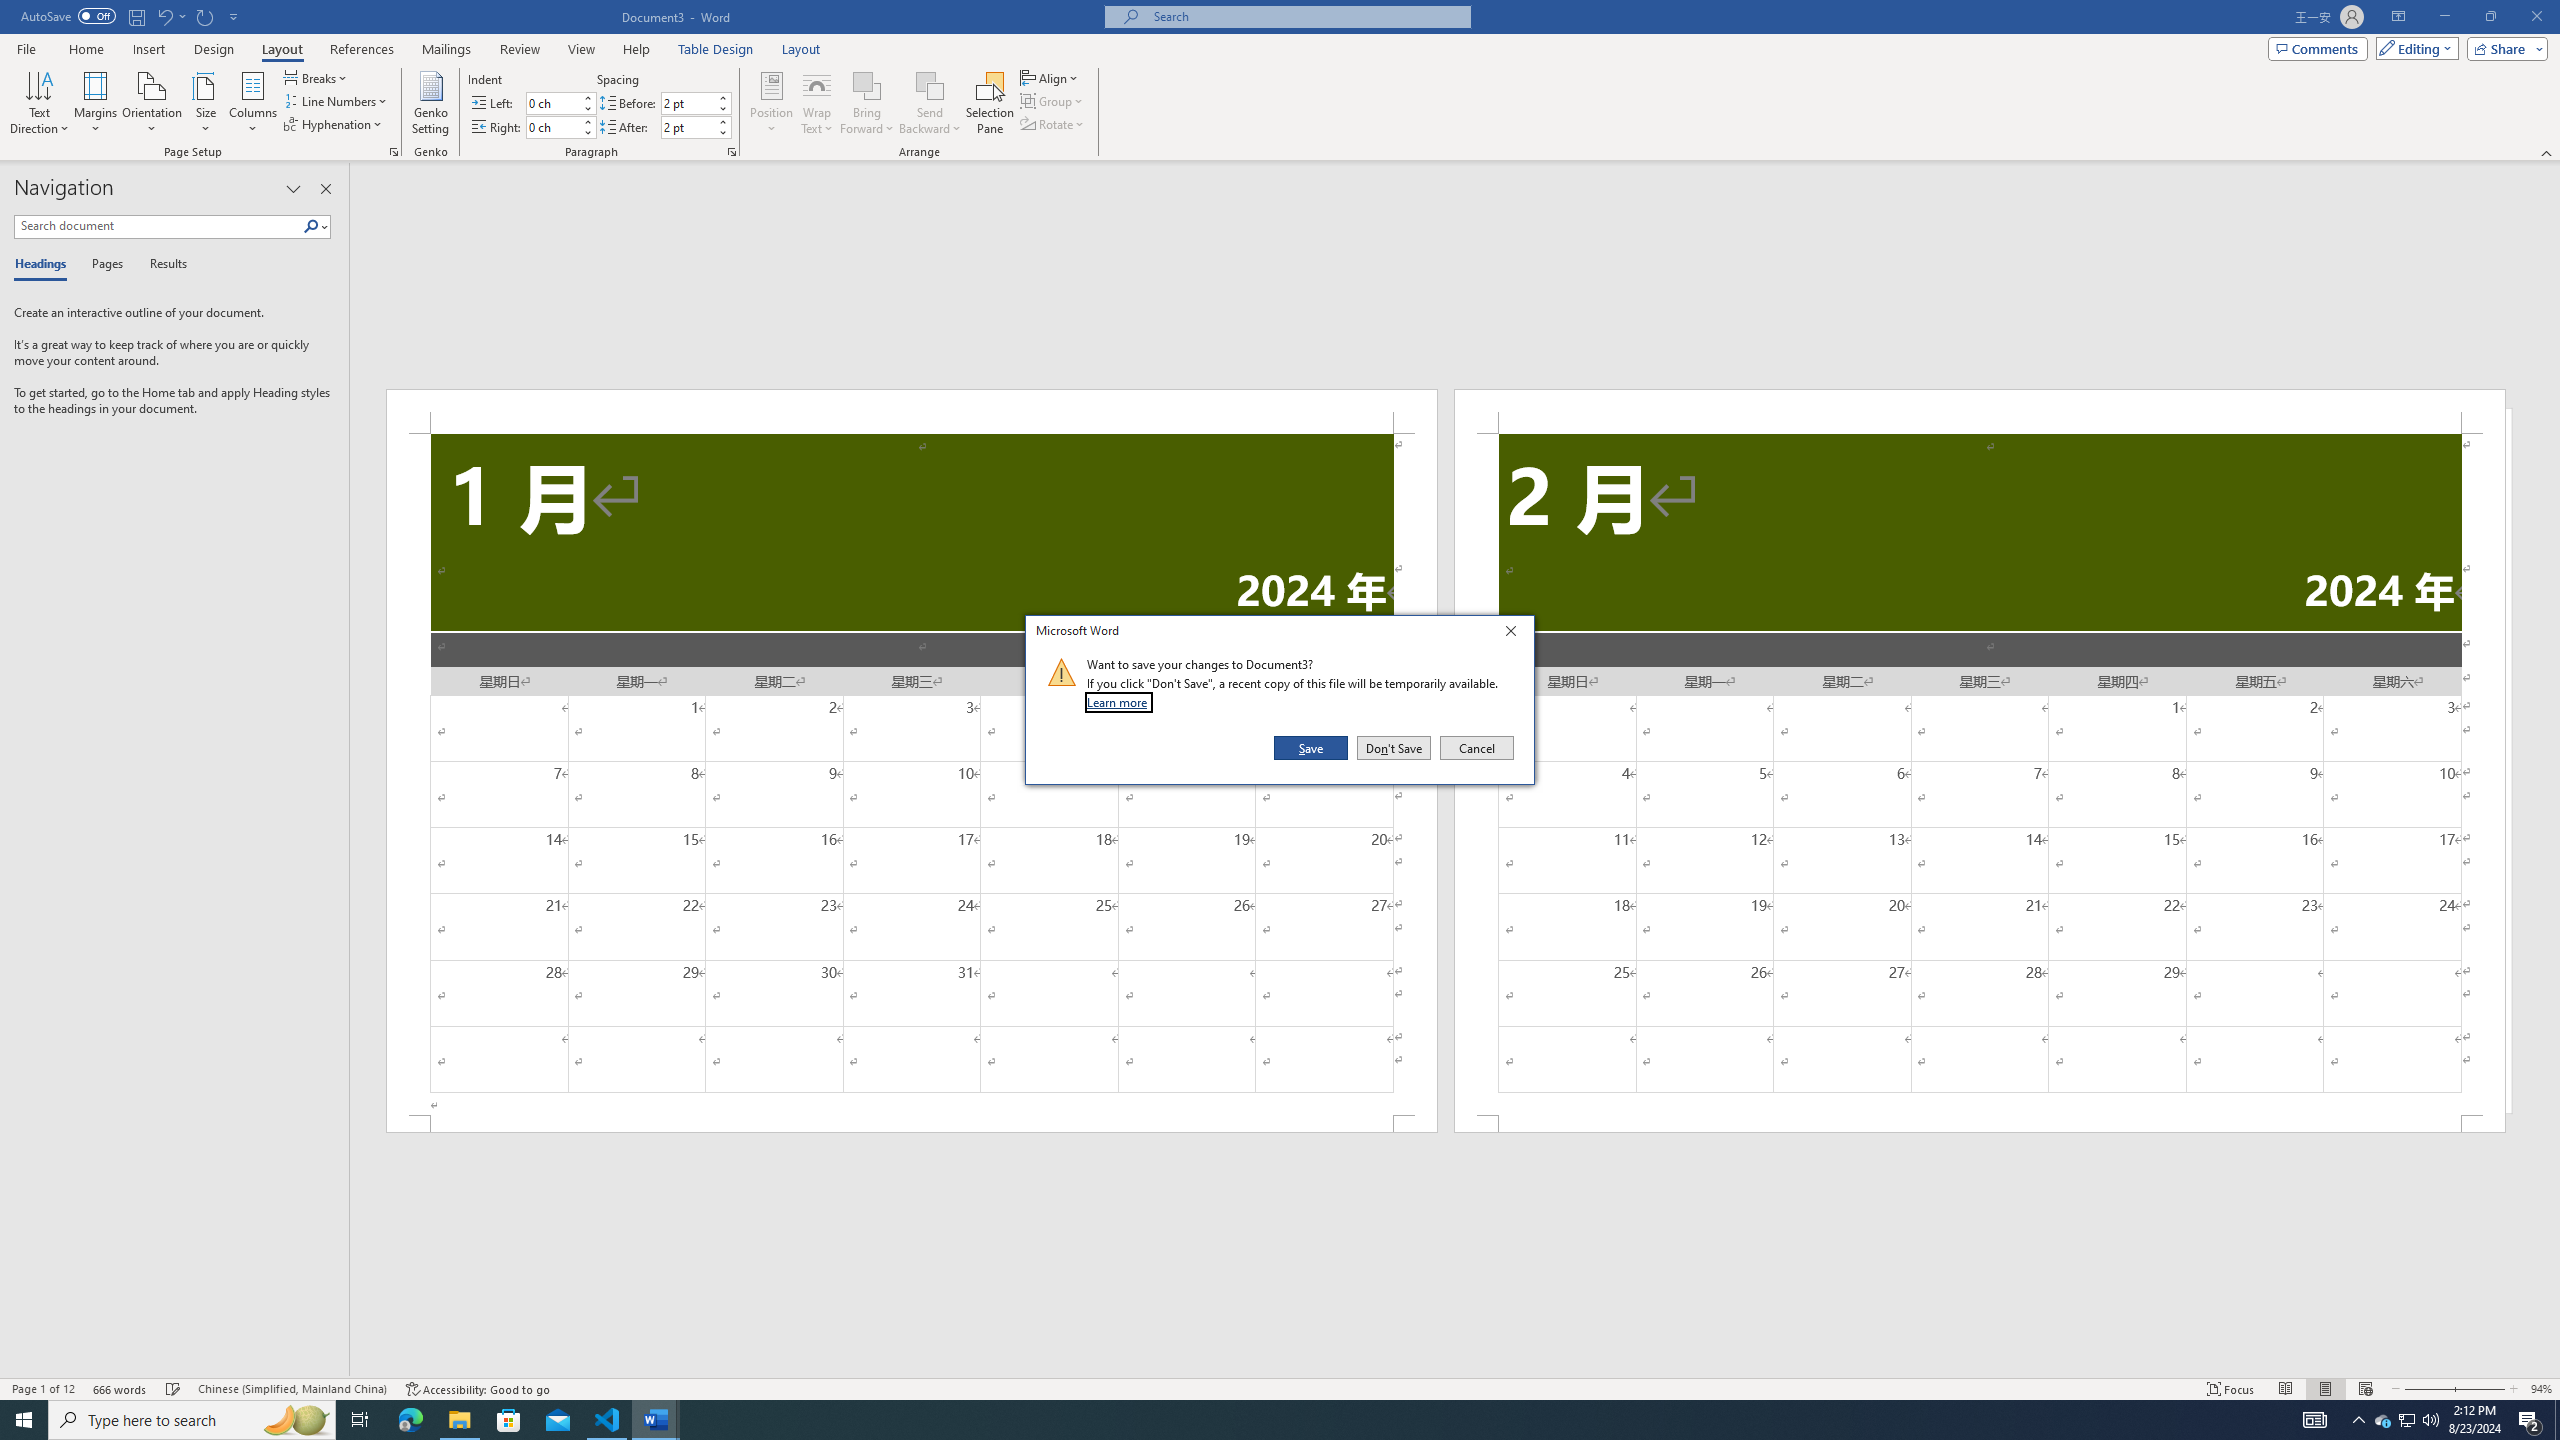  What do you see at coordinates (253, 103) in the screenshot?
I see `Columns` at bounding box center [253, 103].